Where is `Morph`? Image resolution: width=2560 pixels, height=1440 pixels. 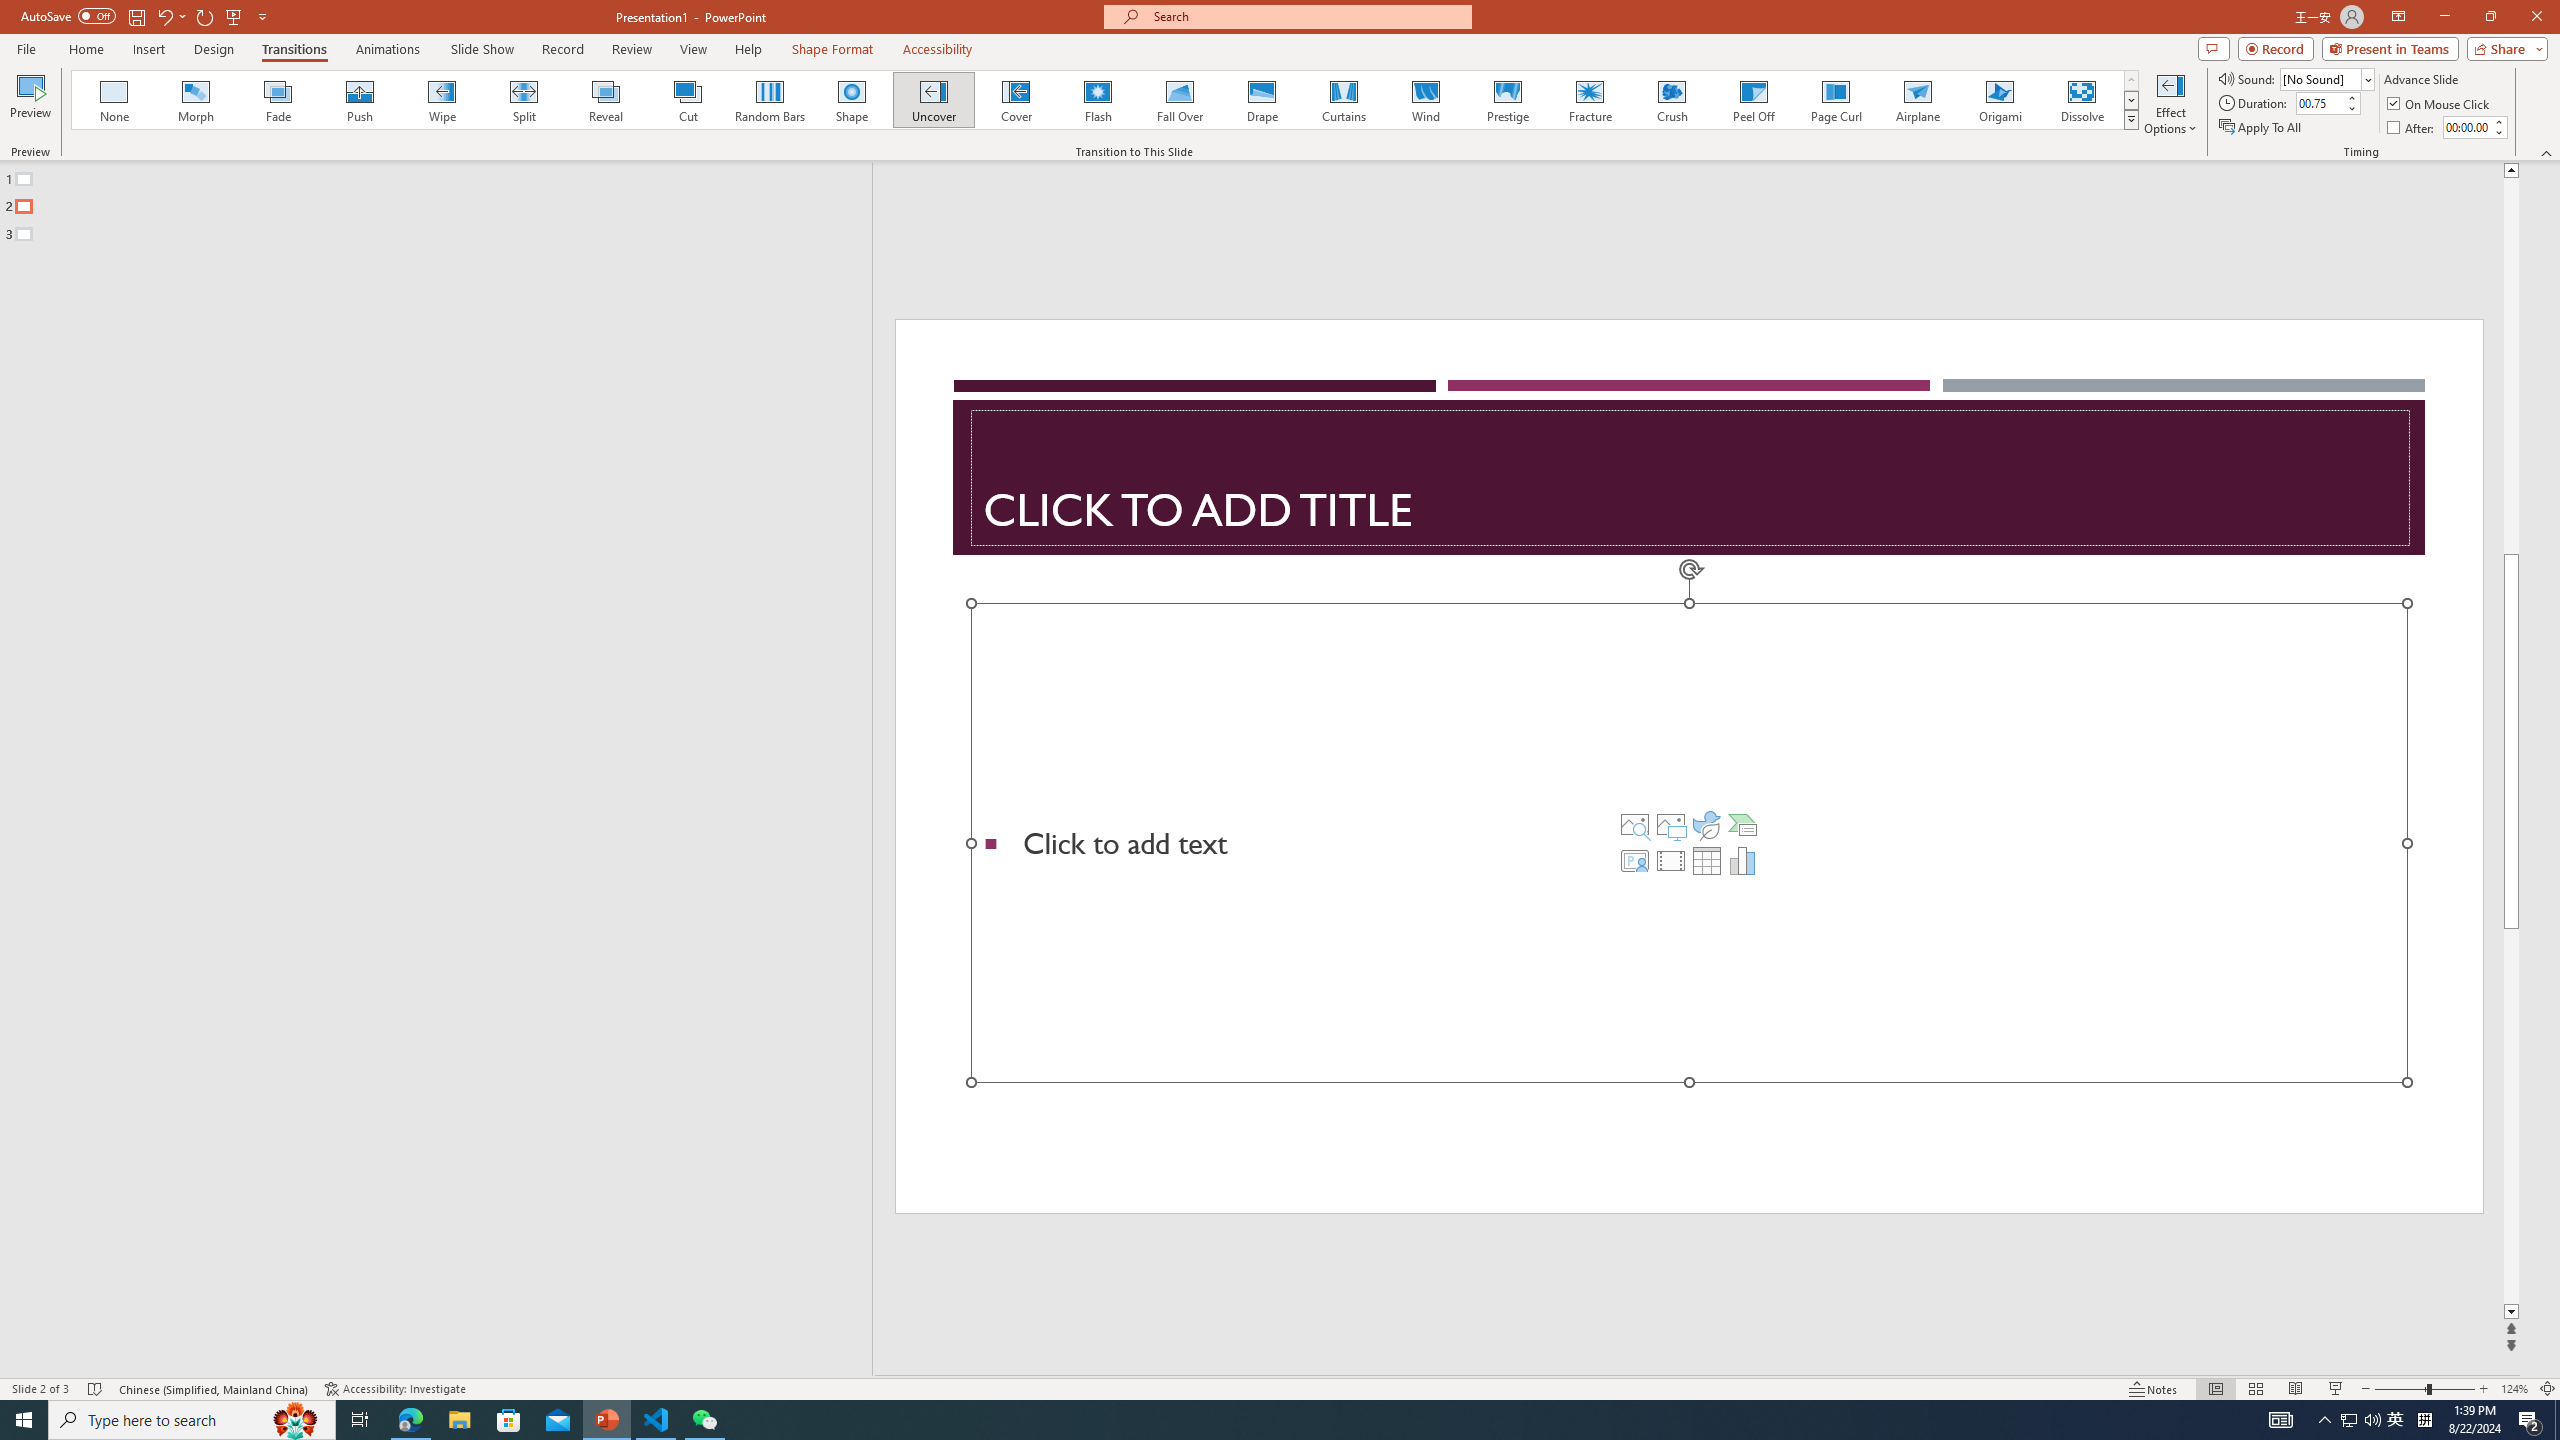 Morph is located at coordinates (197, 100).